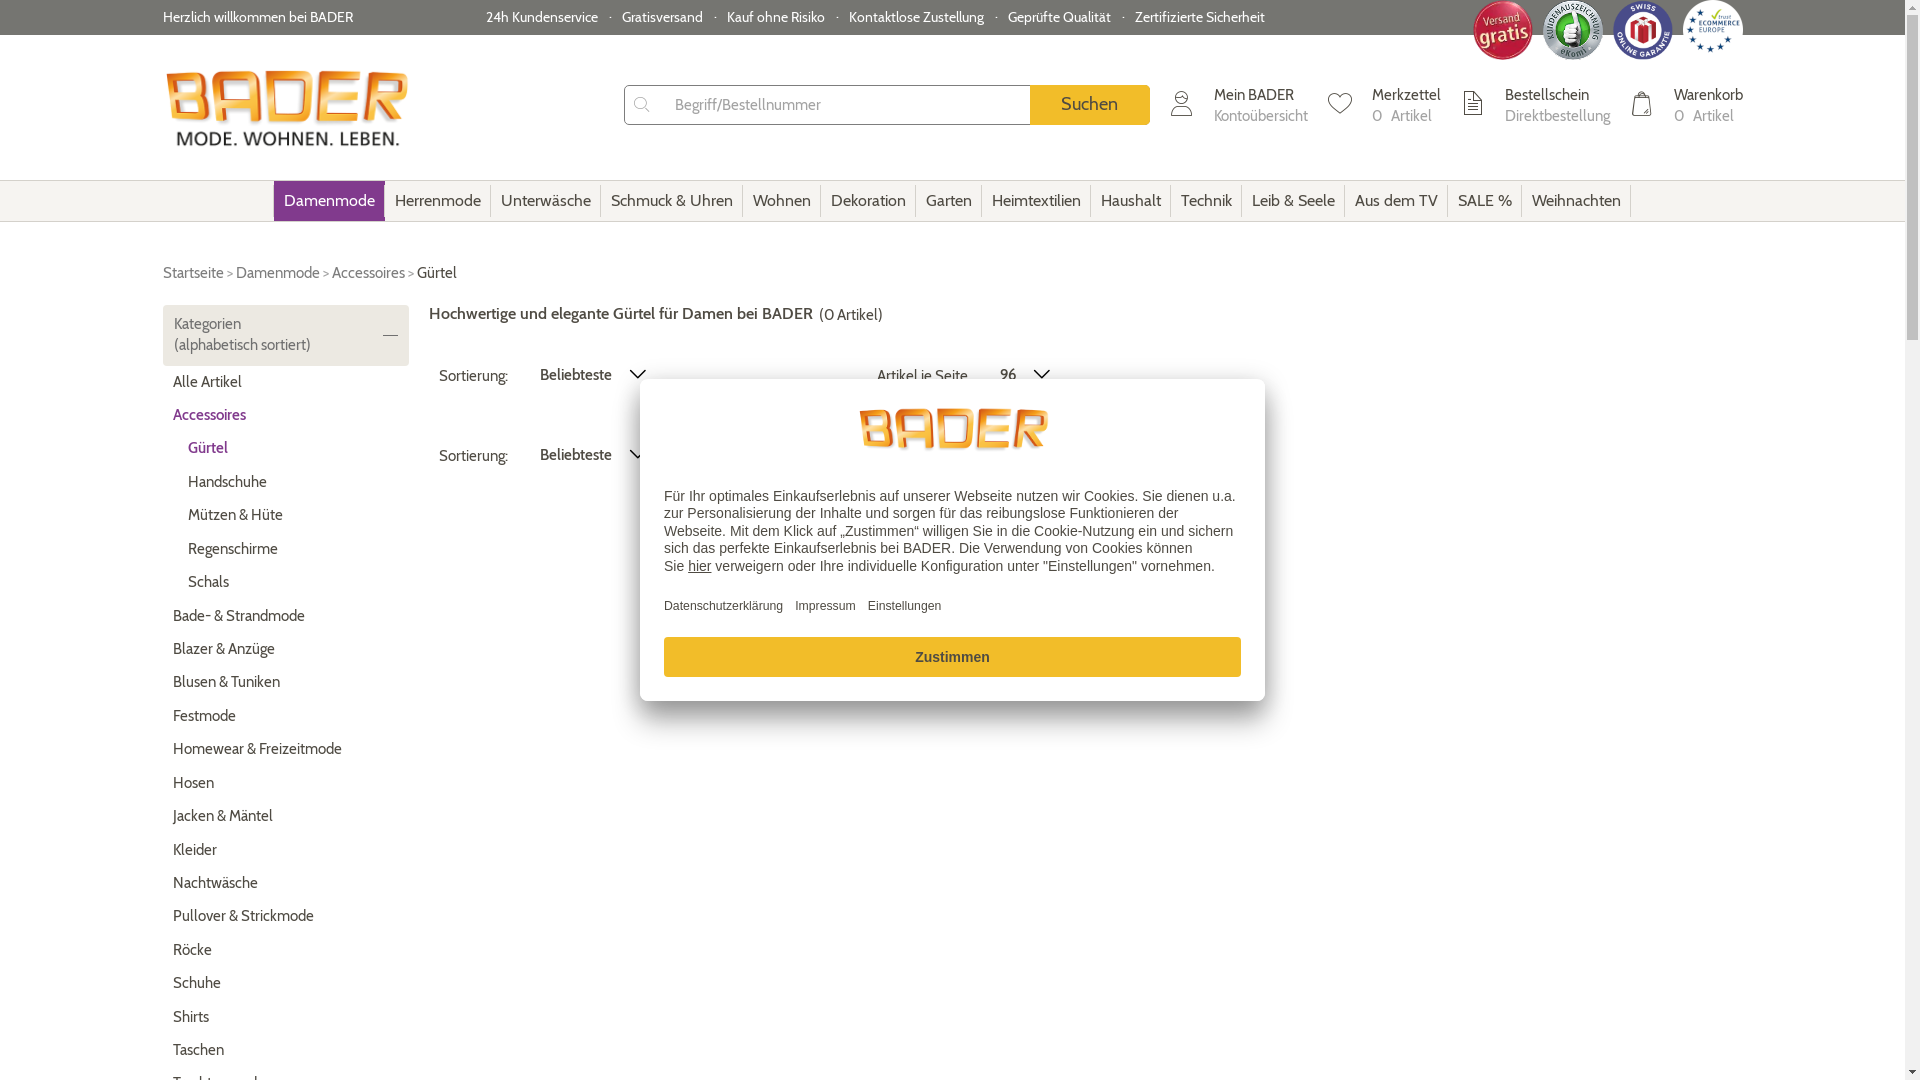  What do you see at coordinates (286, 550) in the screenshot?
I see `Regenschirme` at bounding box center [286, 550].